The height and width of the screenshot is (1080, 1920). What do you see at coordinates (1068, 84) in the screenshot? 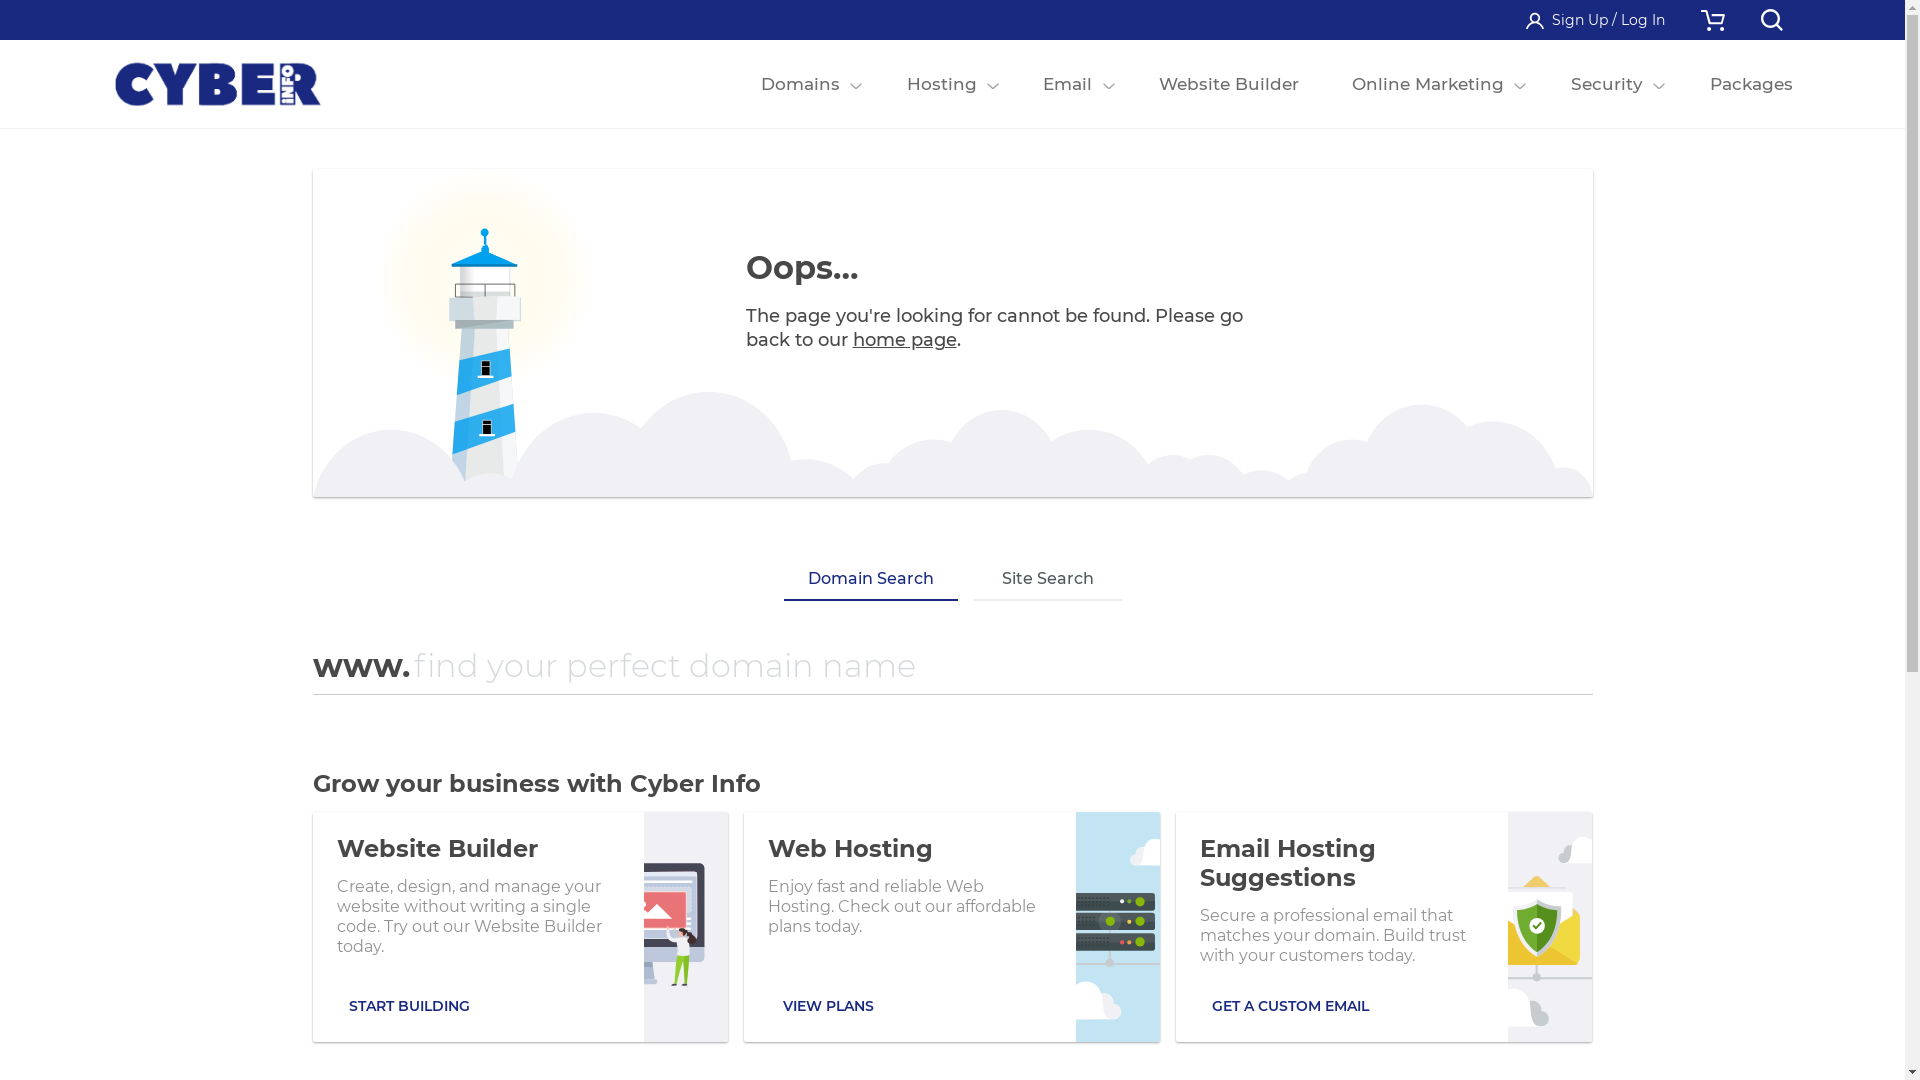
I see `Email` at bounding box center [1068, 84].